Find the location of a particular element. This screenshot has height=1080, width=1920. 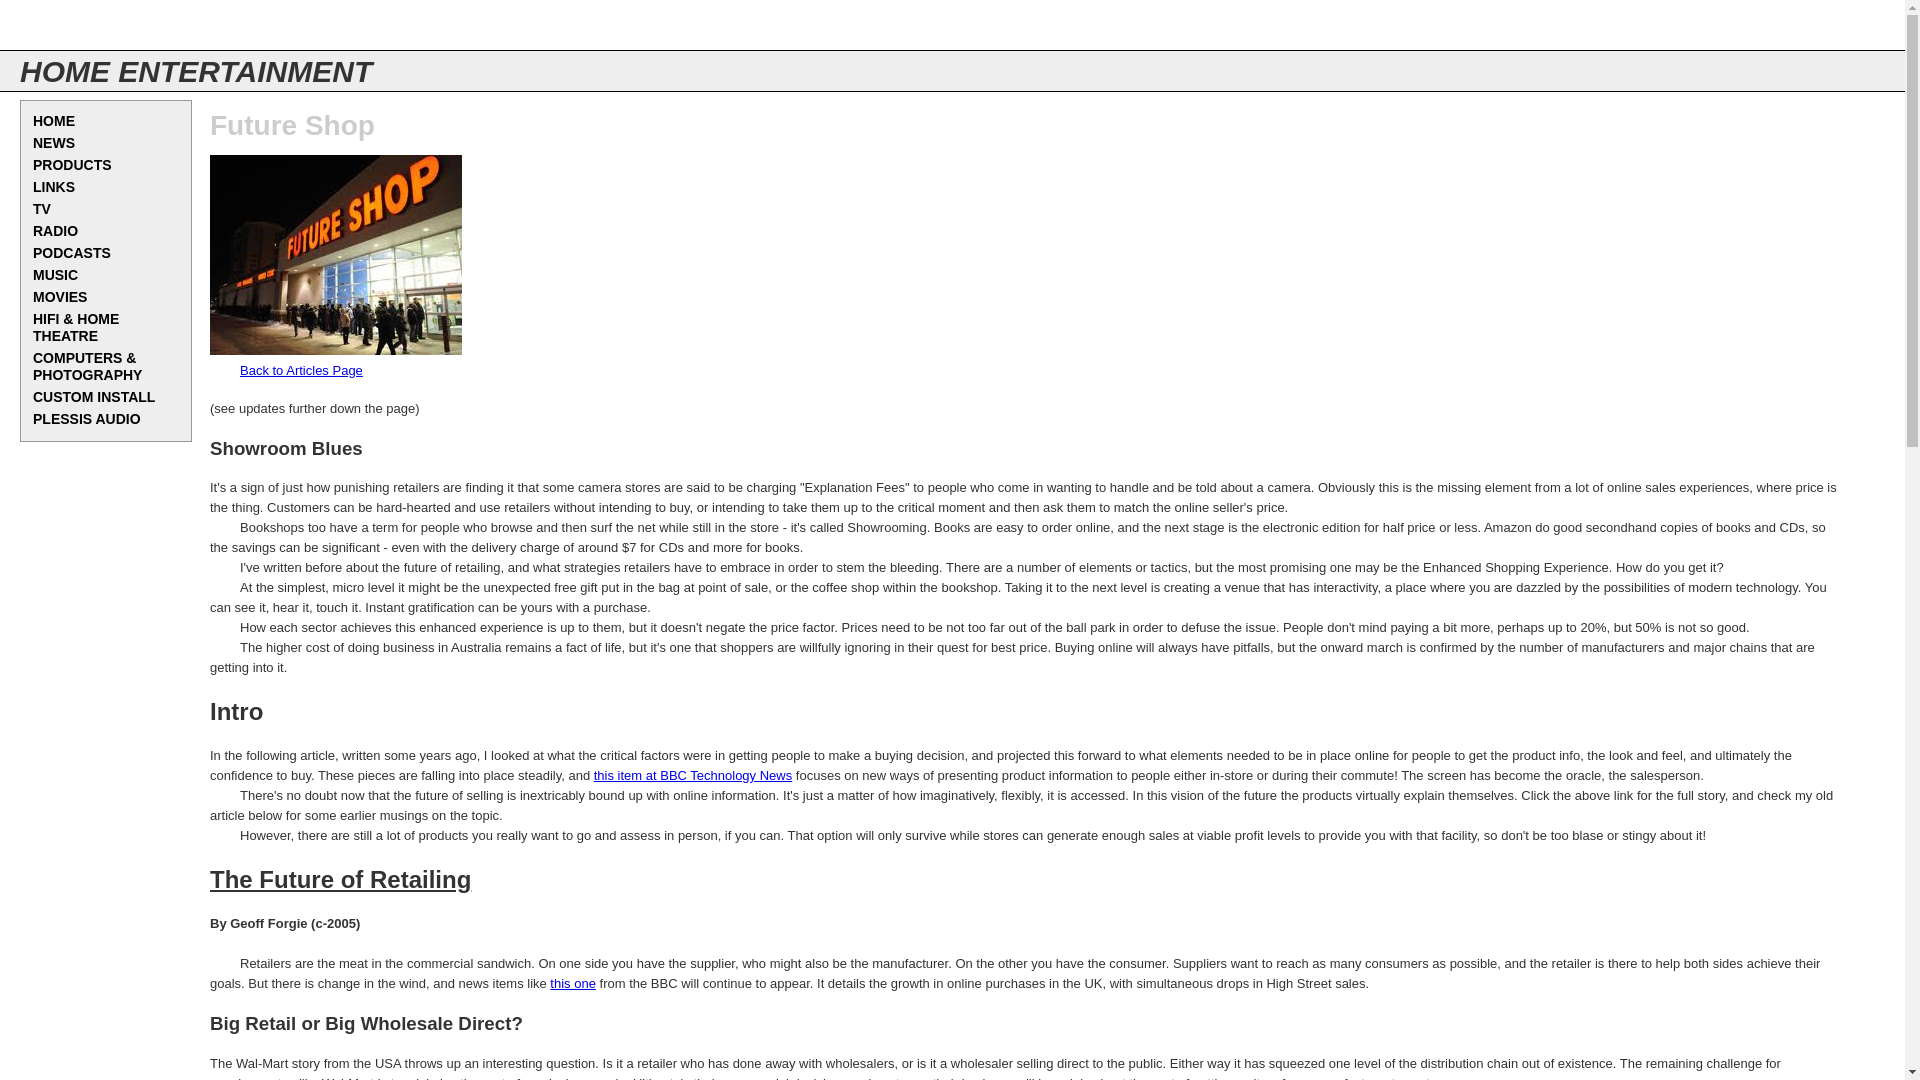

NEWS is located at coordinates (106, 144).